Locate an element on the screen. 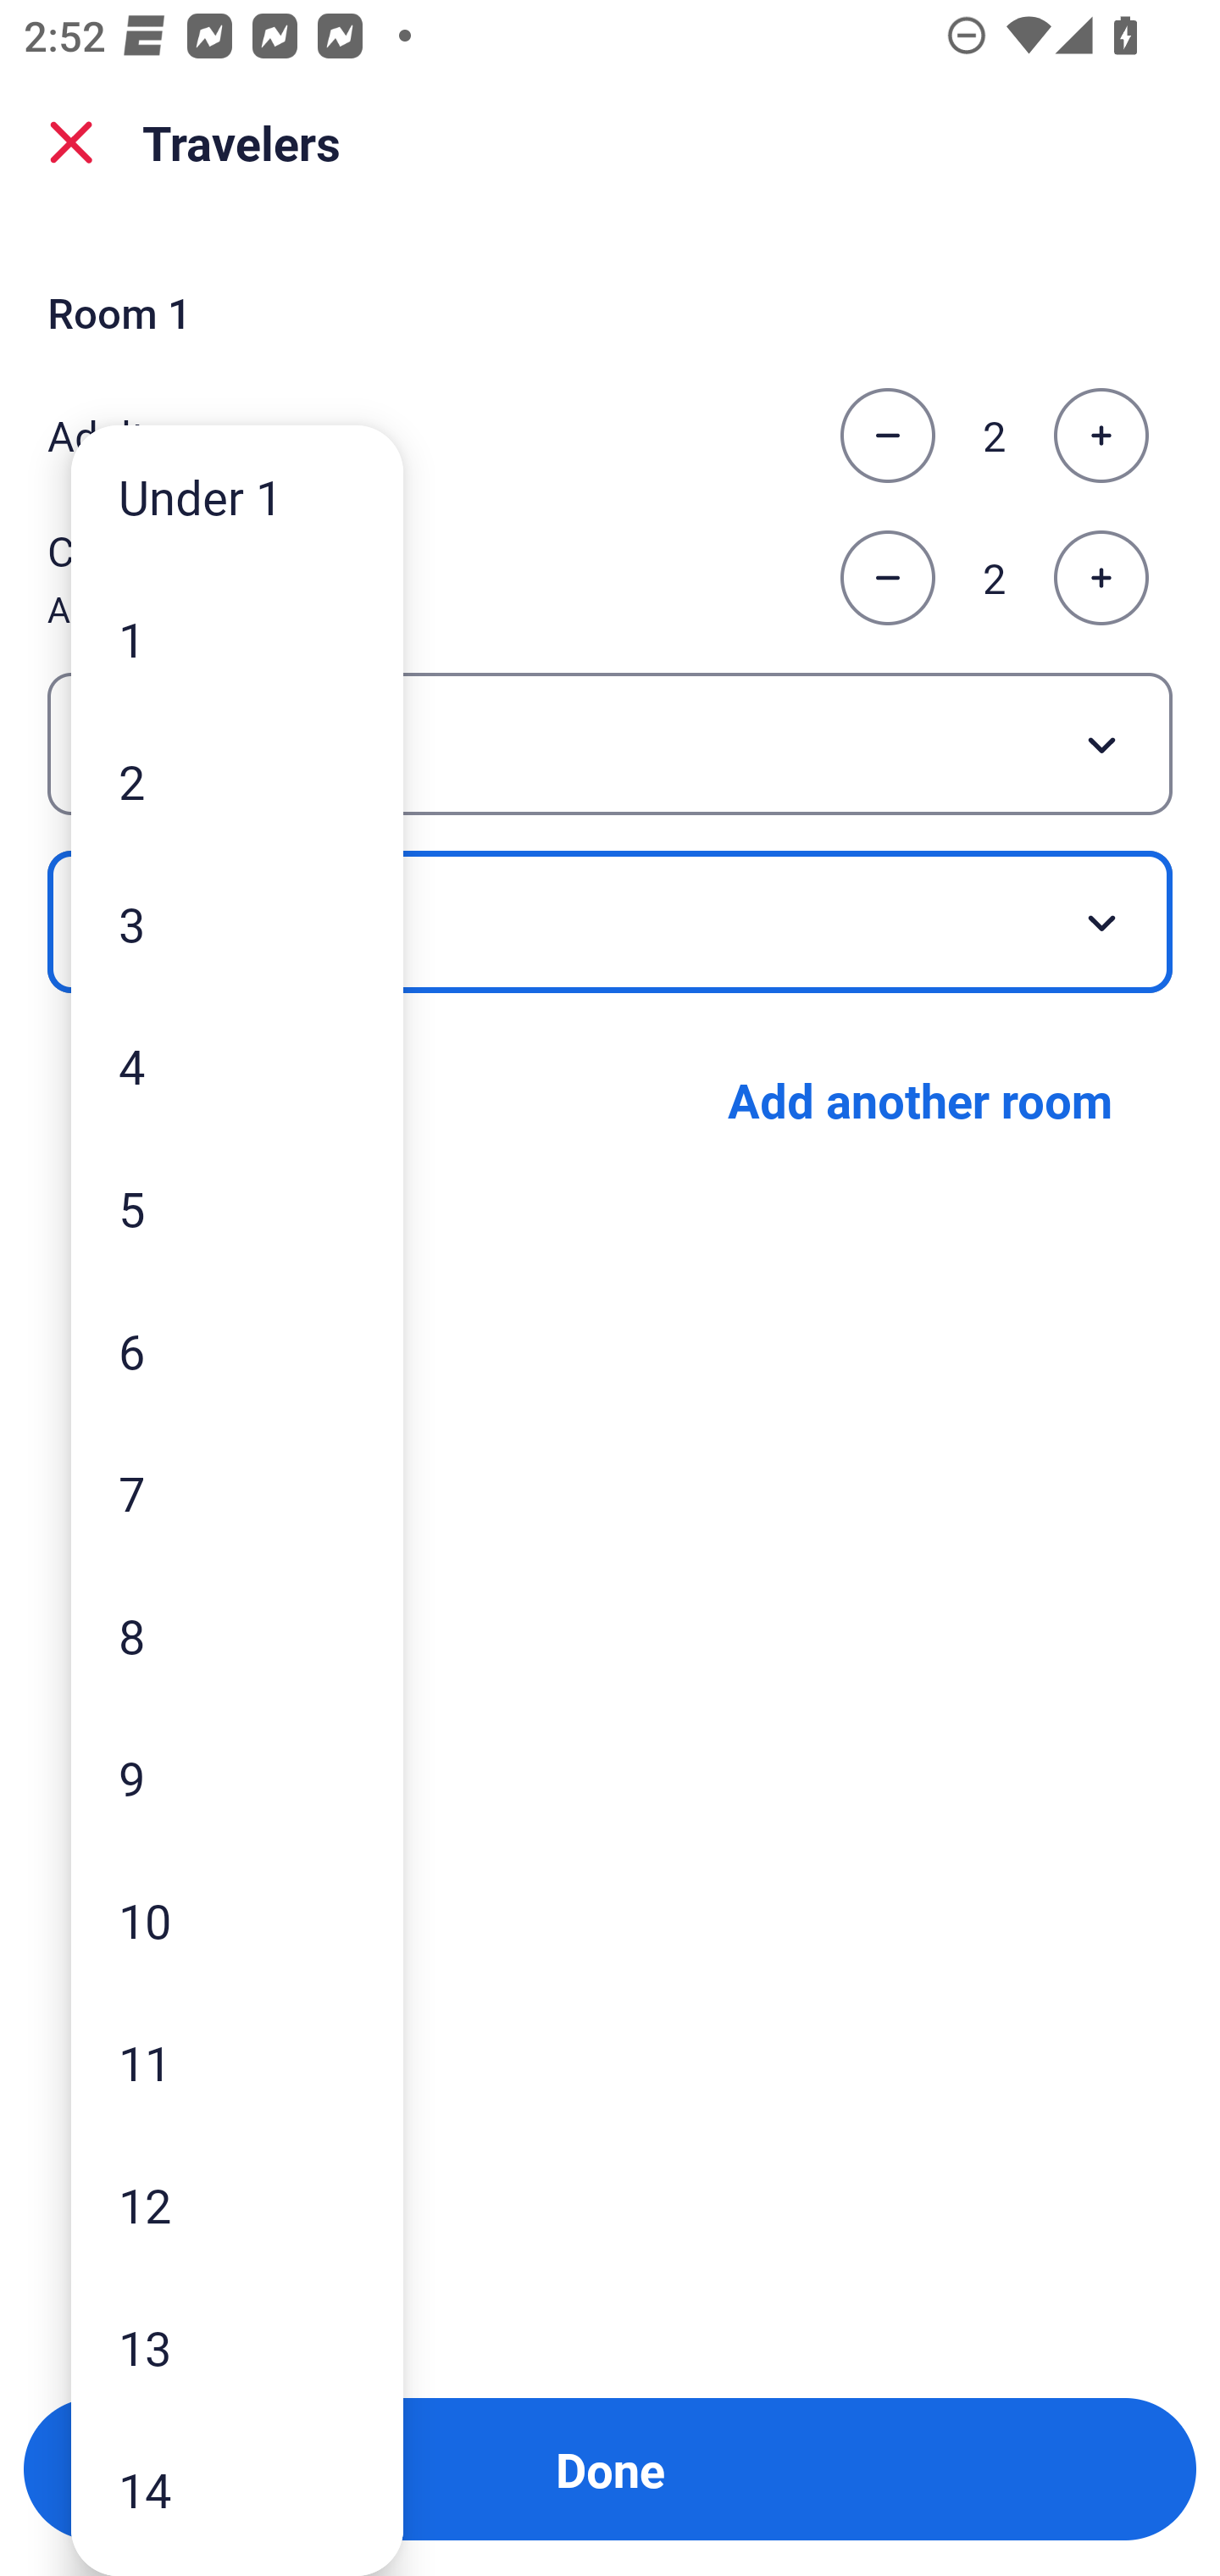  2 is located at coordinates (237, 781).